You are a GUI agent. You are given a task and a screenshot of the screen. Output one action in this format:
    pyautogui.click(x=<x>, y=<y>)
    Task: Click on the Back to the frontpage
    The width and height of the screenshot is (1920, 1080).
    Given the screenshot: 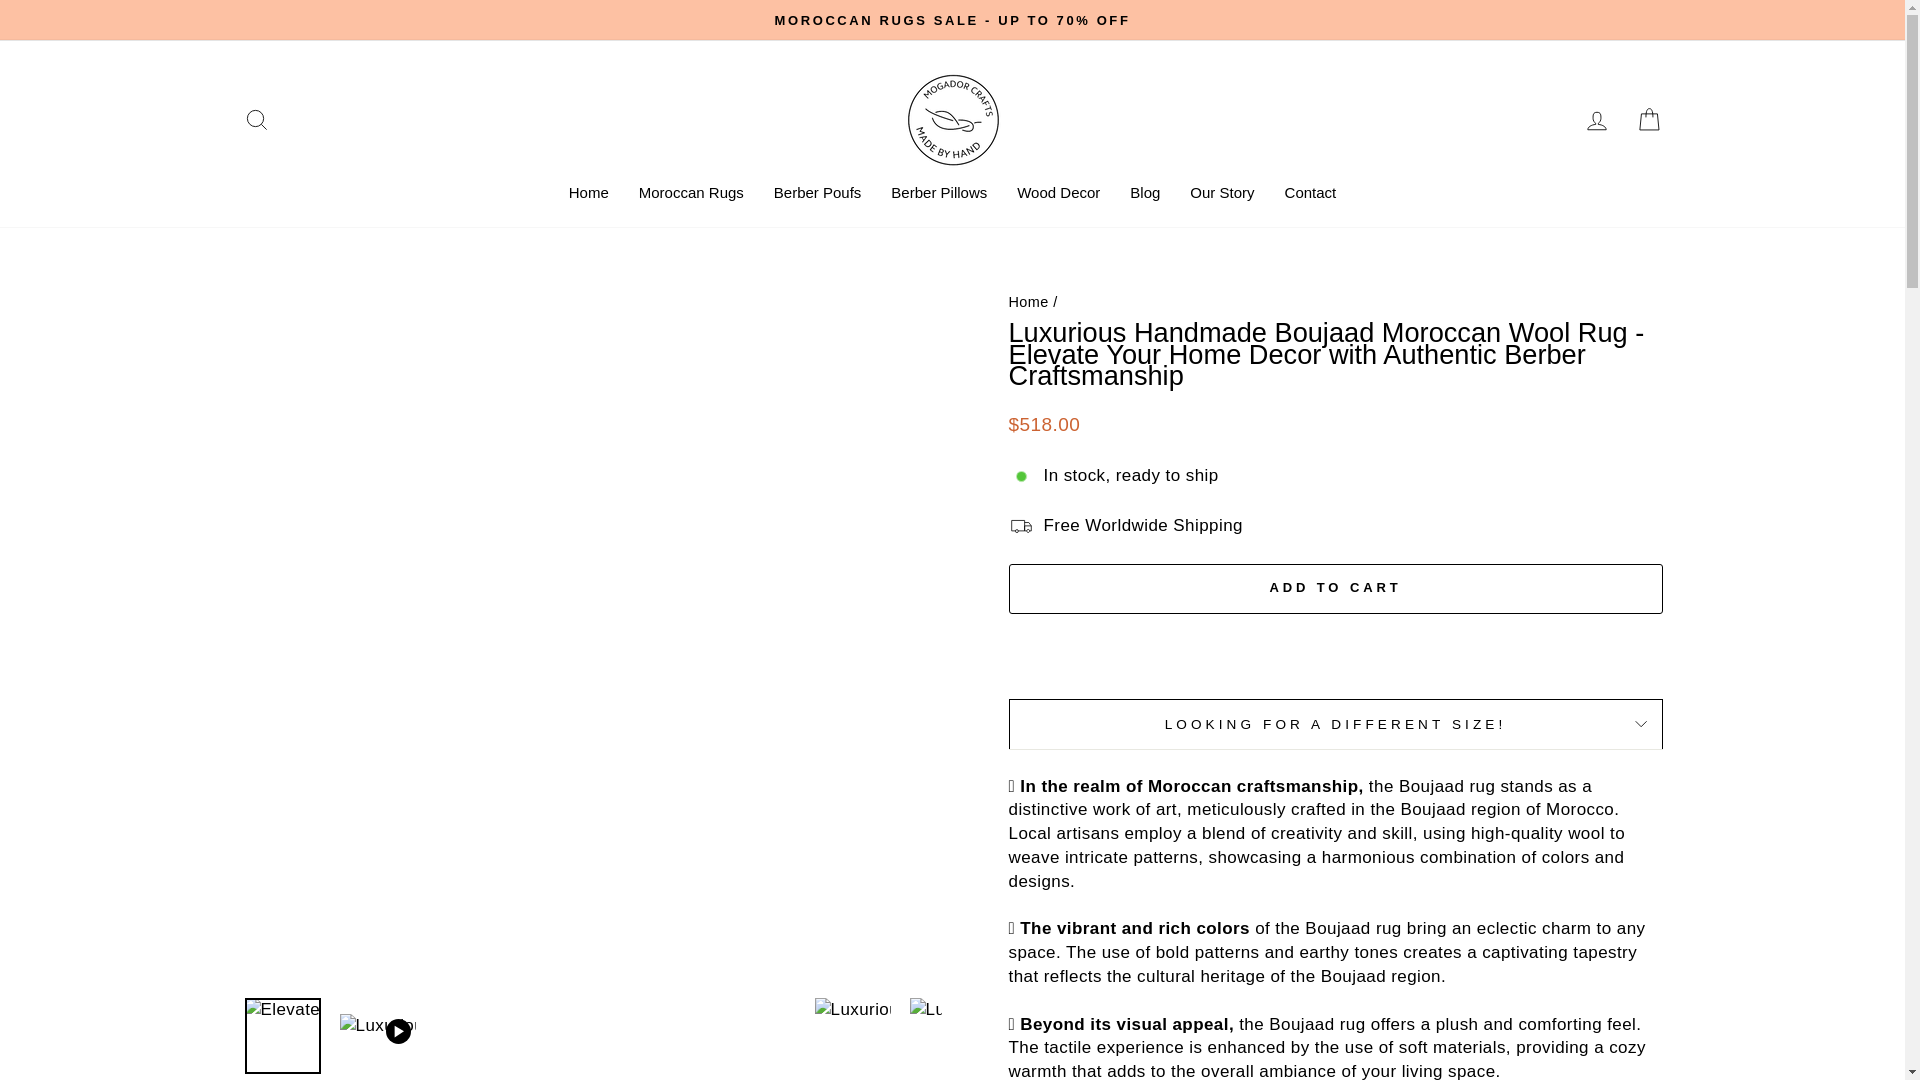 What is the action you would take?
    pyautogui.click(x=1028, y=301)
    